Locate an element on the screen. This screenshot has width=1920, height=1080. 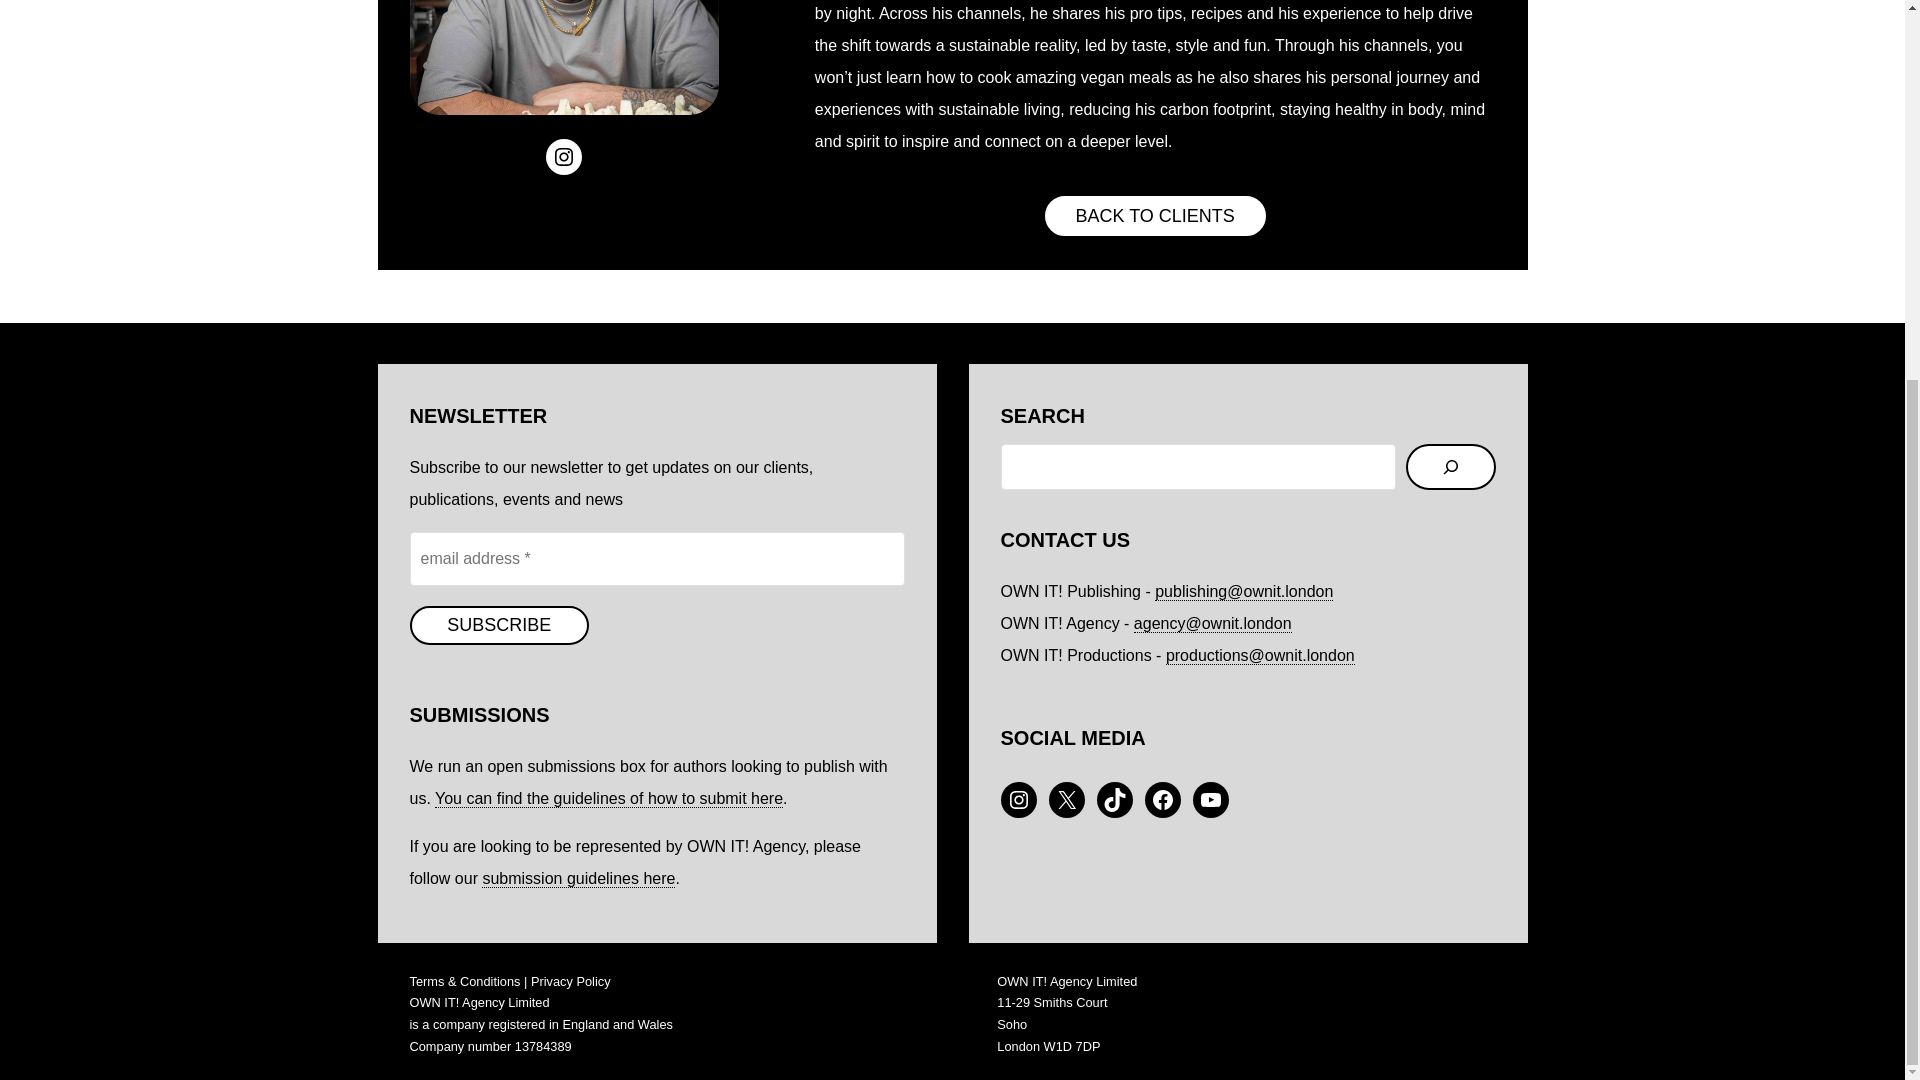
Instagram is located at coordinates (1018, 799).